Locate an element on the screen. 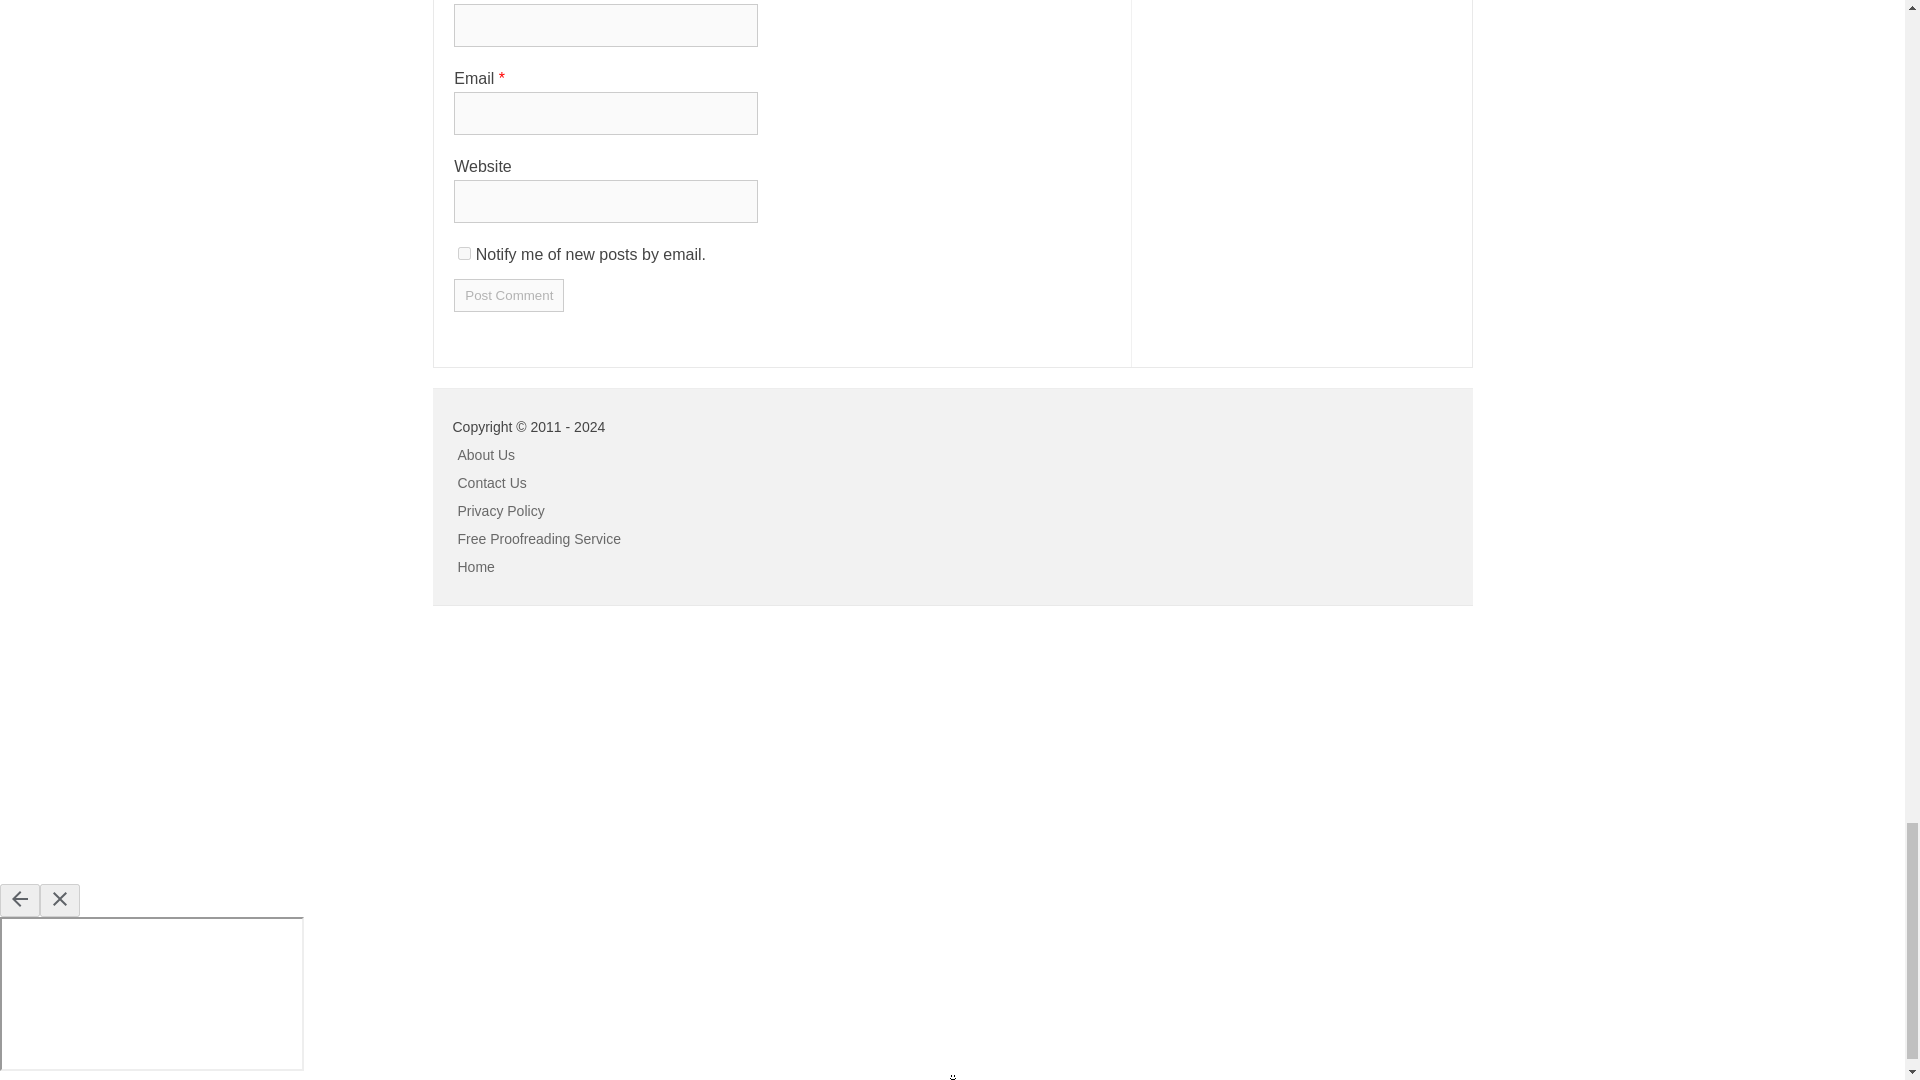 This screenshot has height=1080, width=1920. About Us is located at coordinates (487, 455).